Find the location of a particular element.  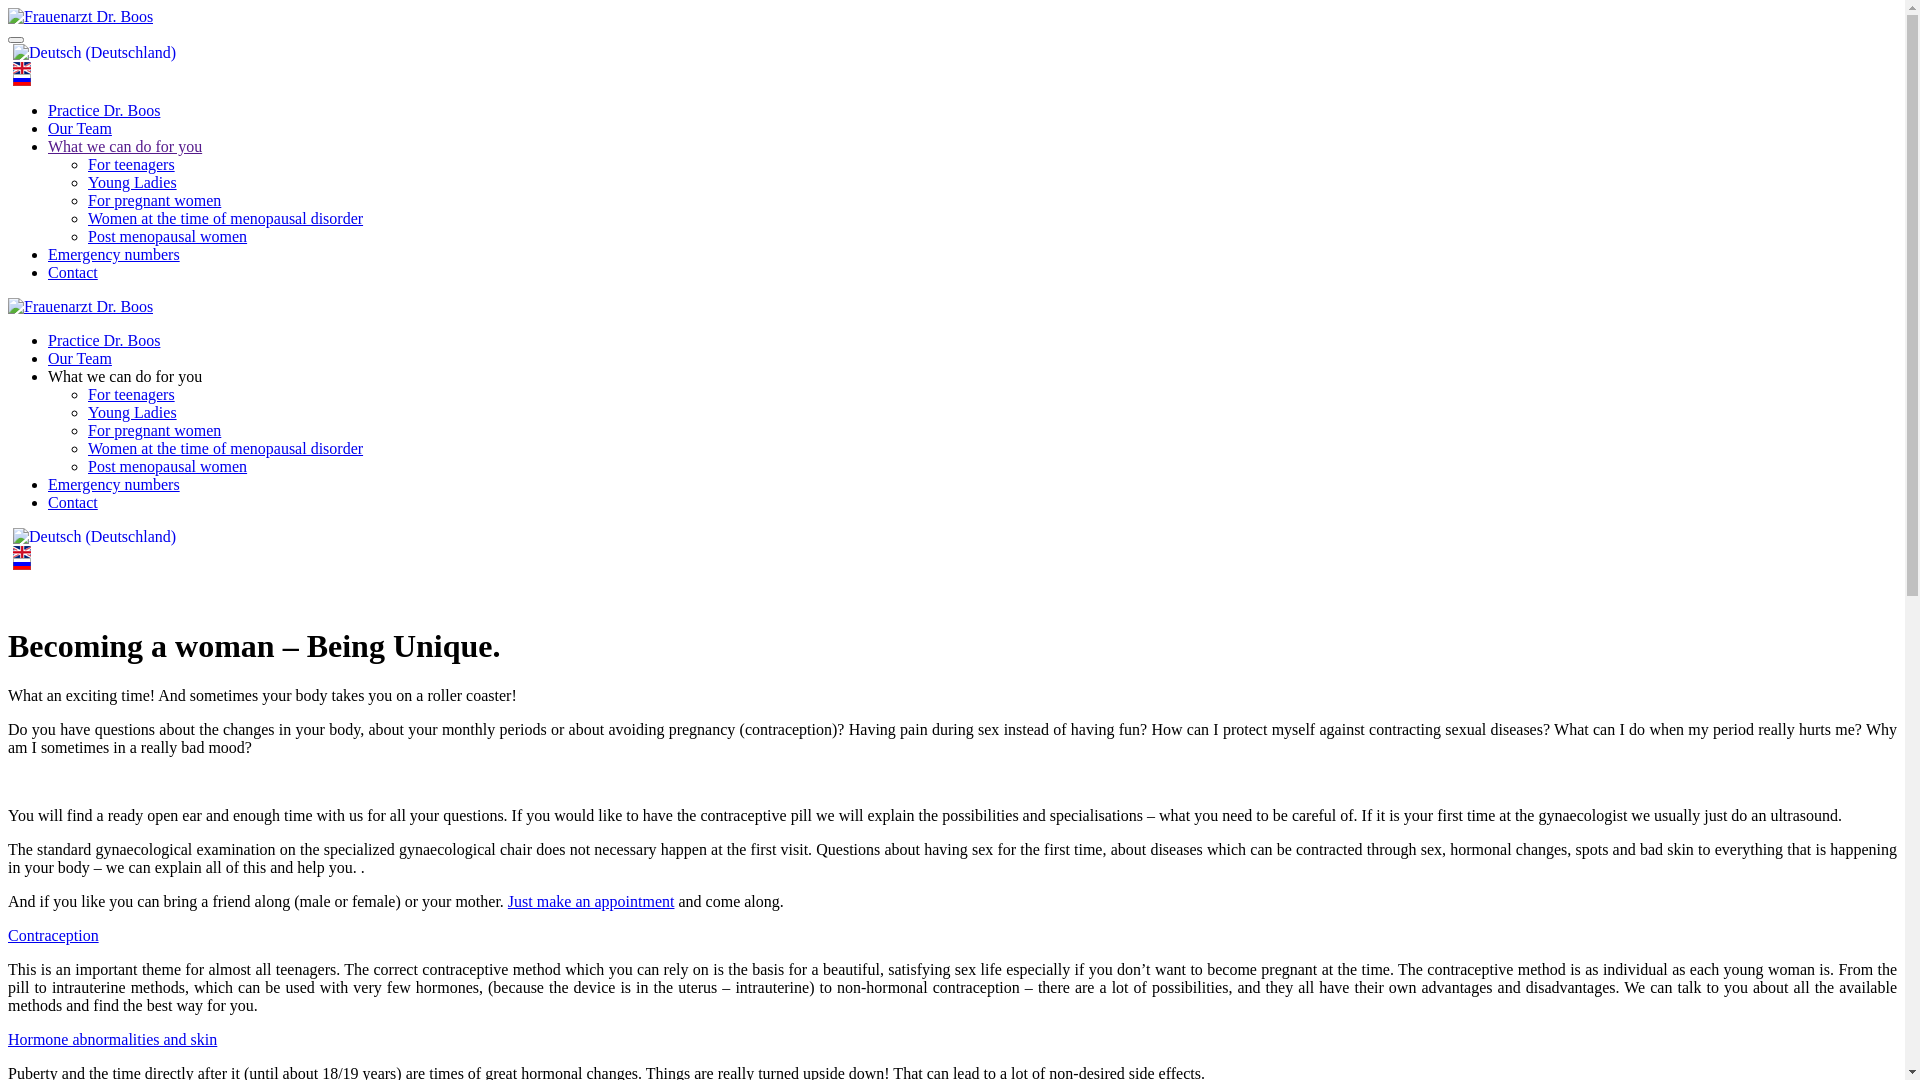

Deutsch (Deutschland) is located at coordinates (94, 537).